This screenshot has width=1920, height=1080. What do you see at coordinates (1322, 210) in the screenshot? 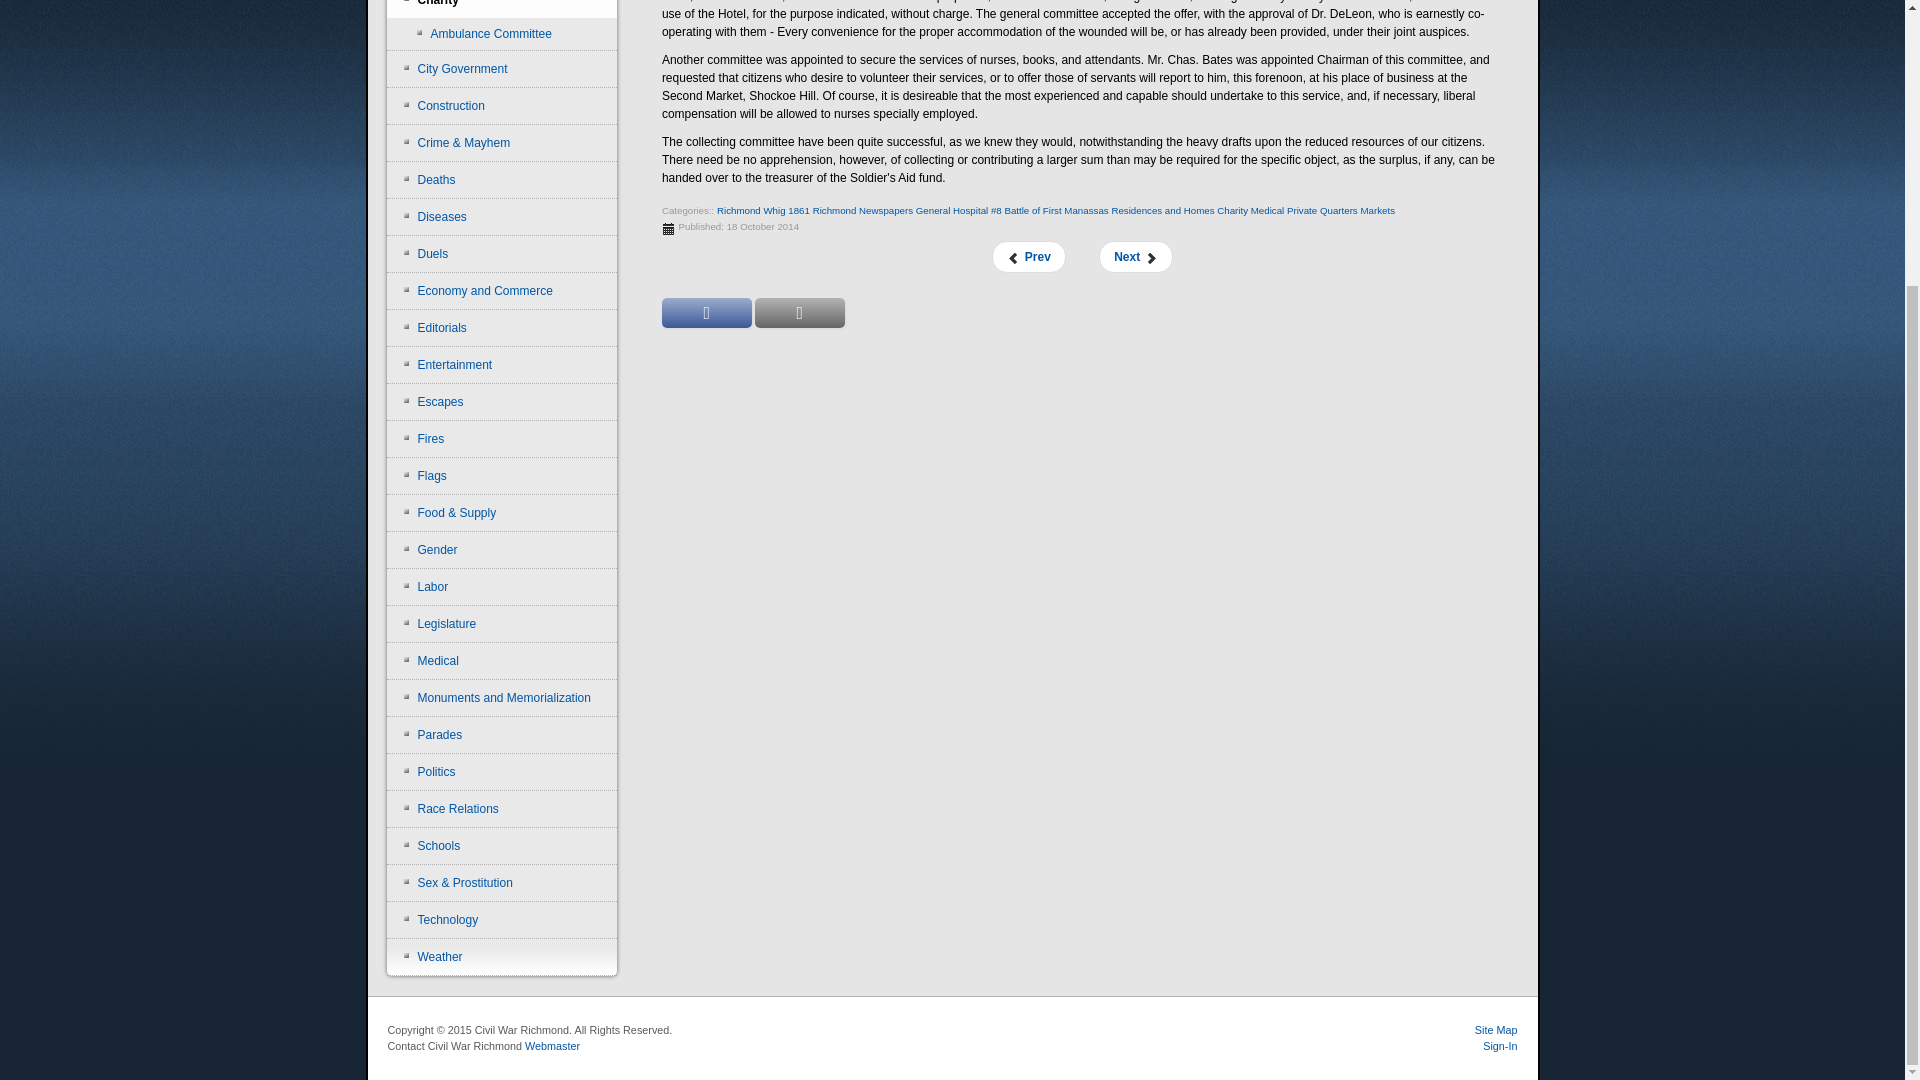
I see `Private Quarters` at bounding box center [1322, 210].